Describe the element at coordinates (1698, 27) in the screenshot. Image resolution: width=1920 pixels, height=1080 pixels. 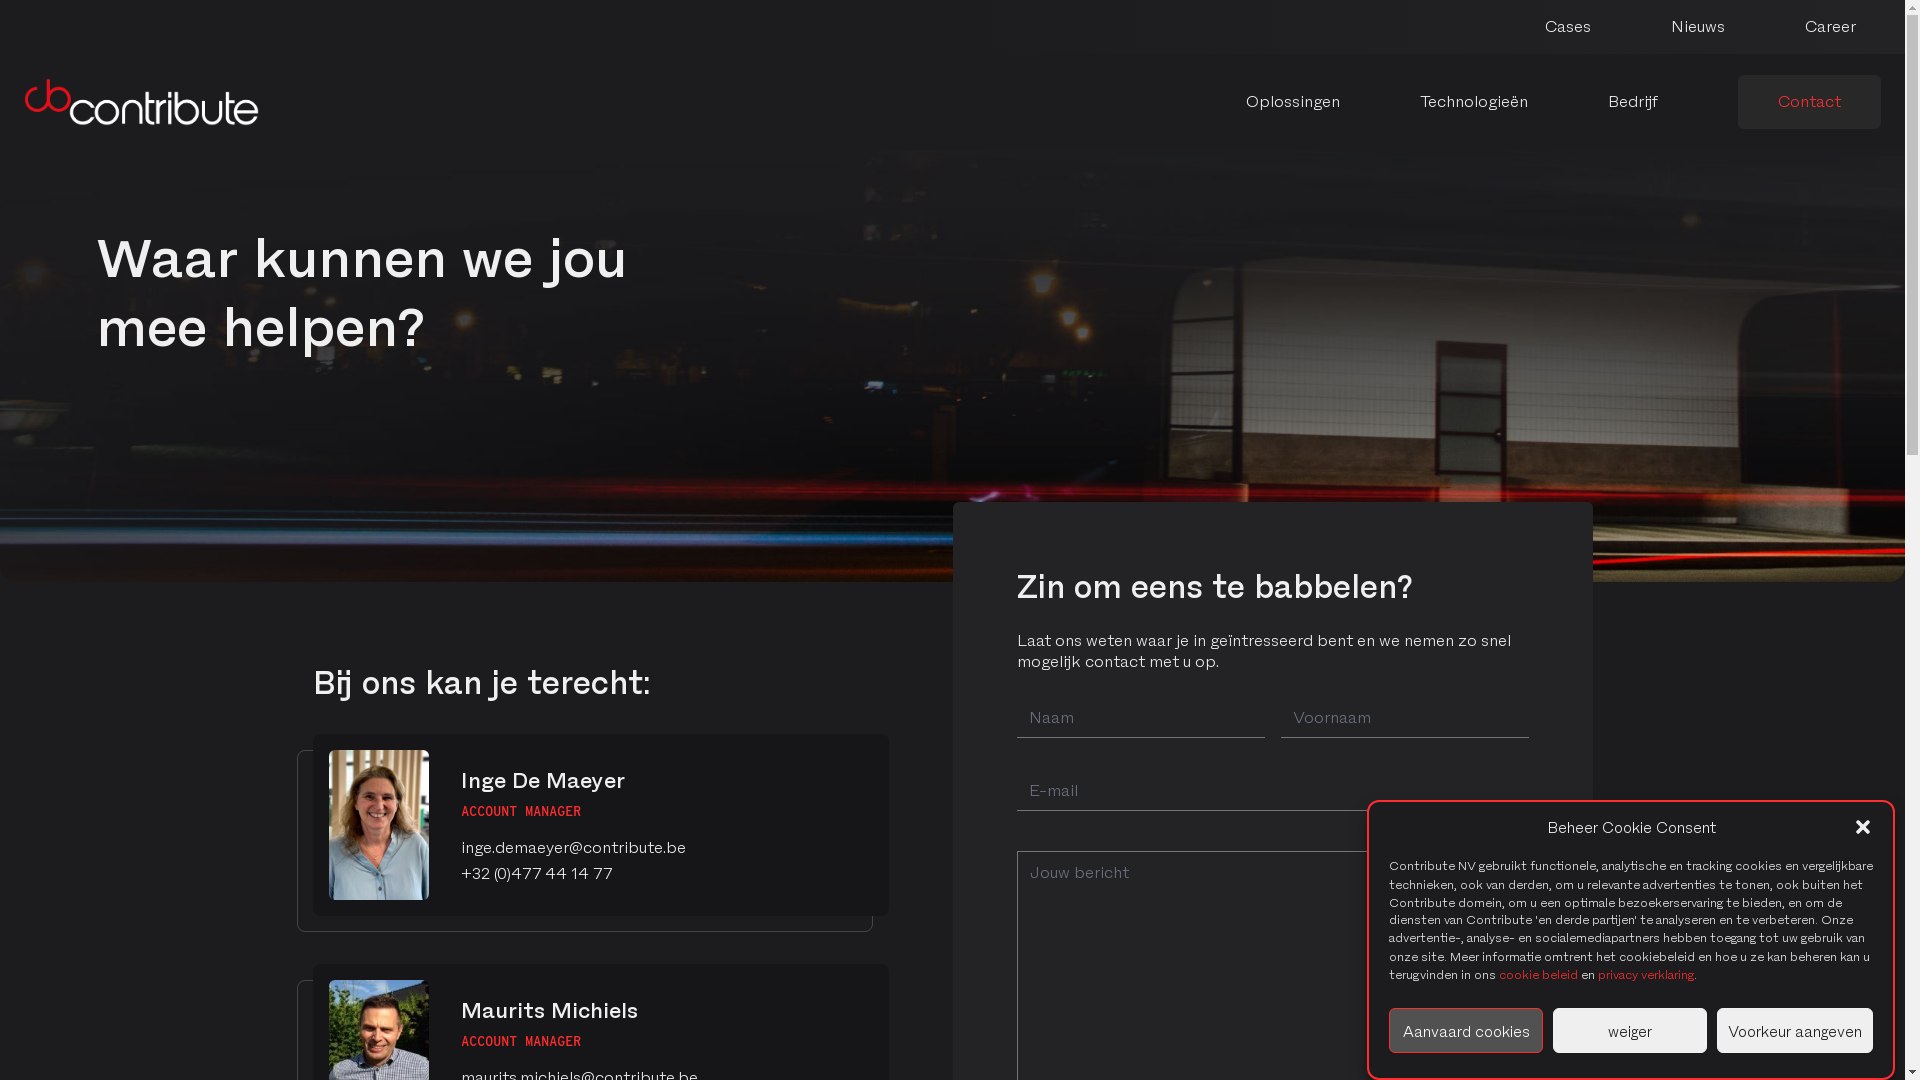
I see `Nieuws` at that location.